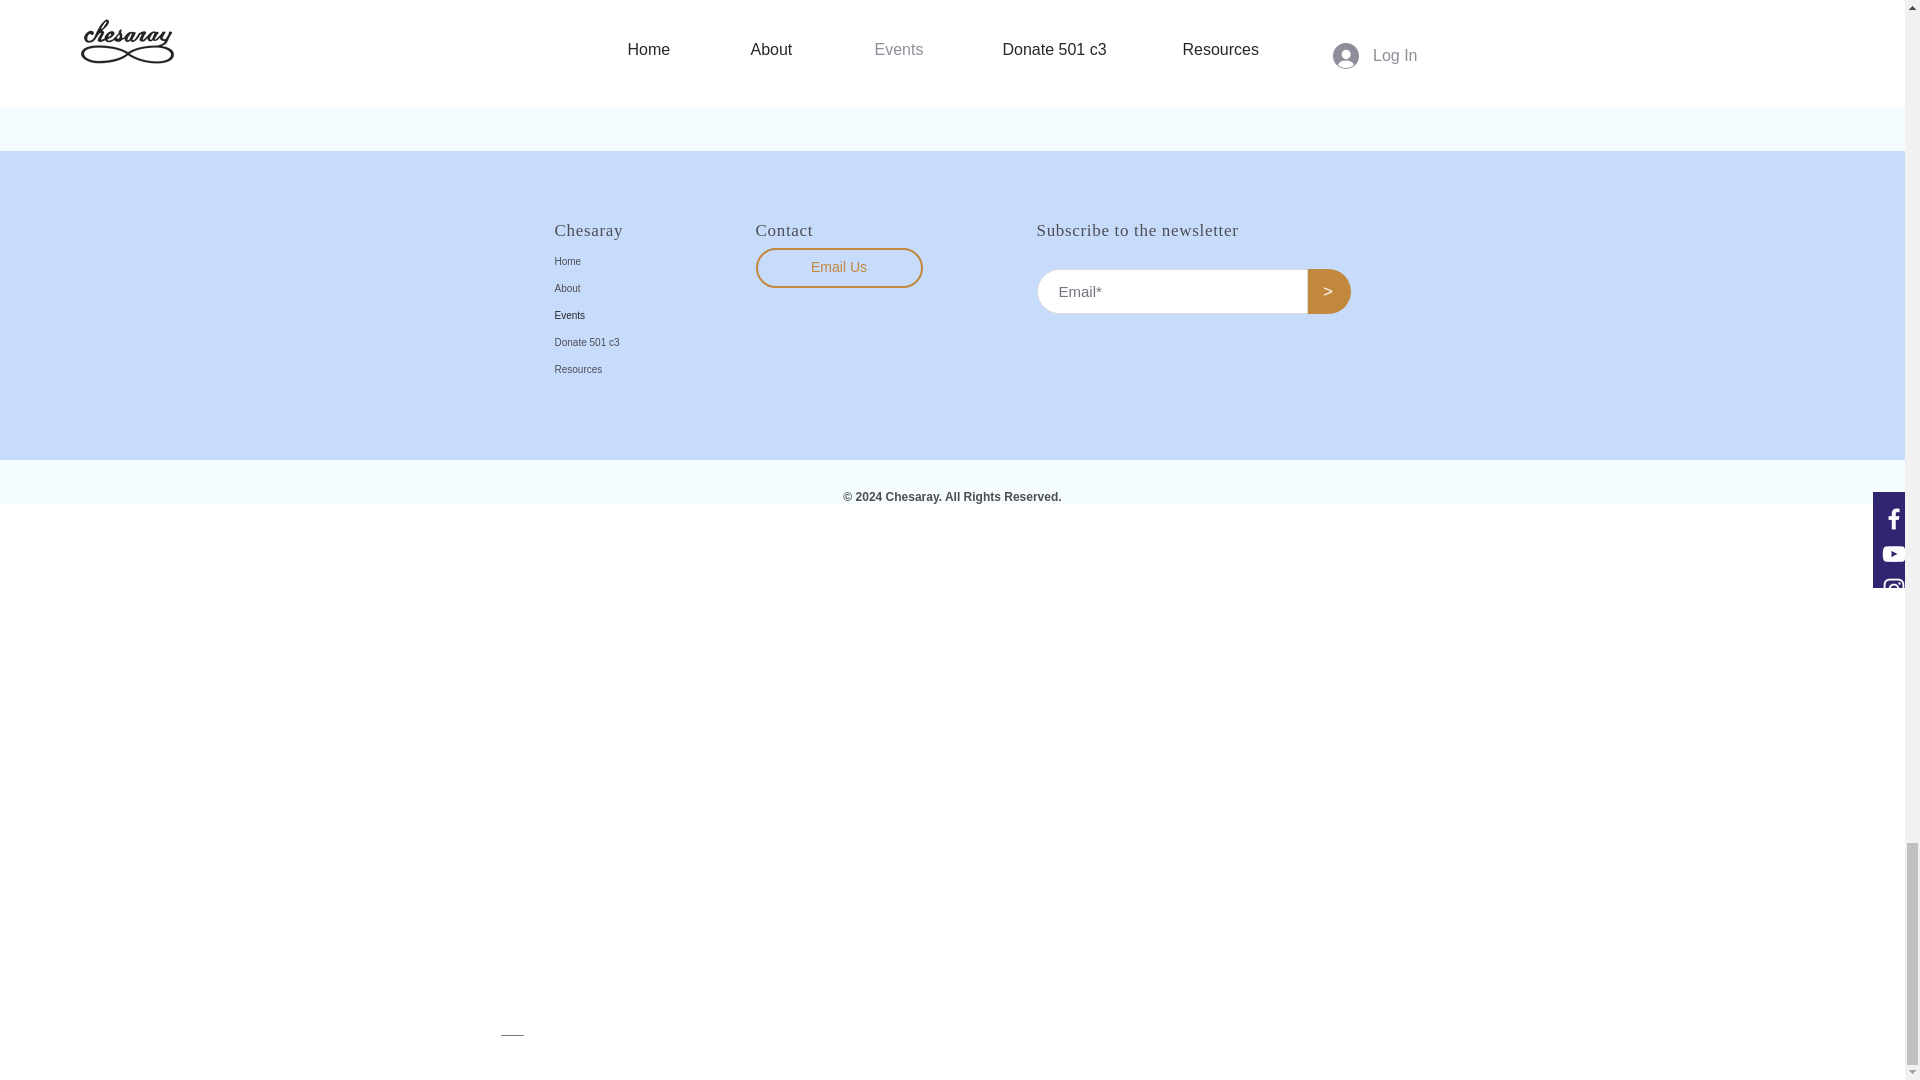  Describe the element at coordinates (628, 342) in the screenshot. I see `Donate 501 c3` at that location.